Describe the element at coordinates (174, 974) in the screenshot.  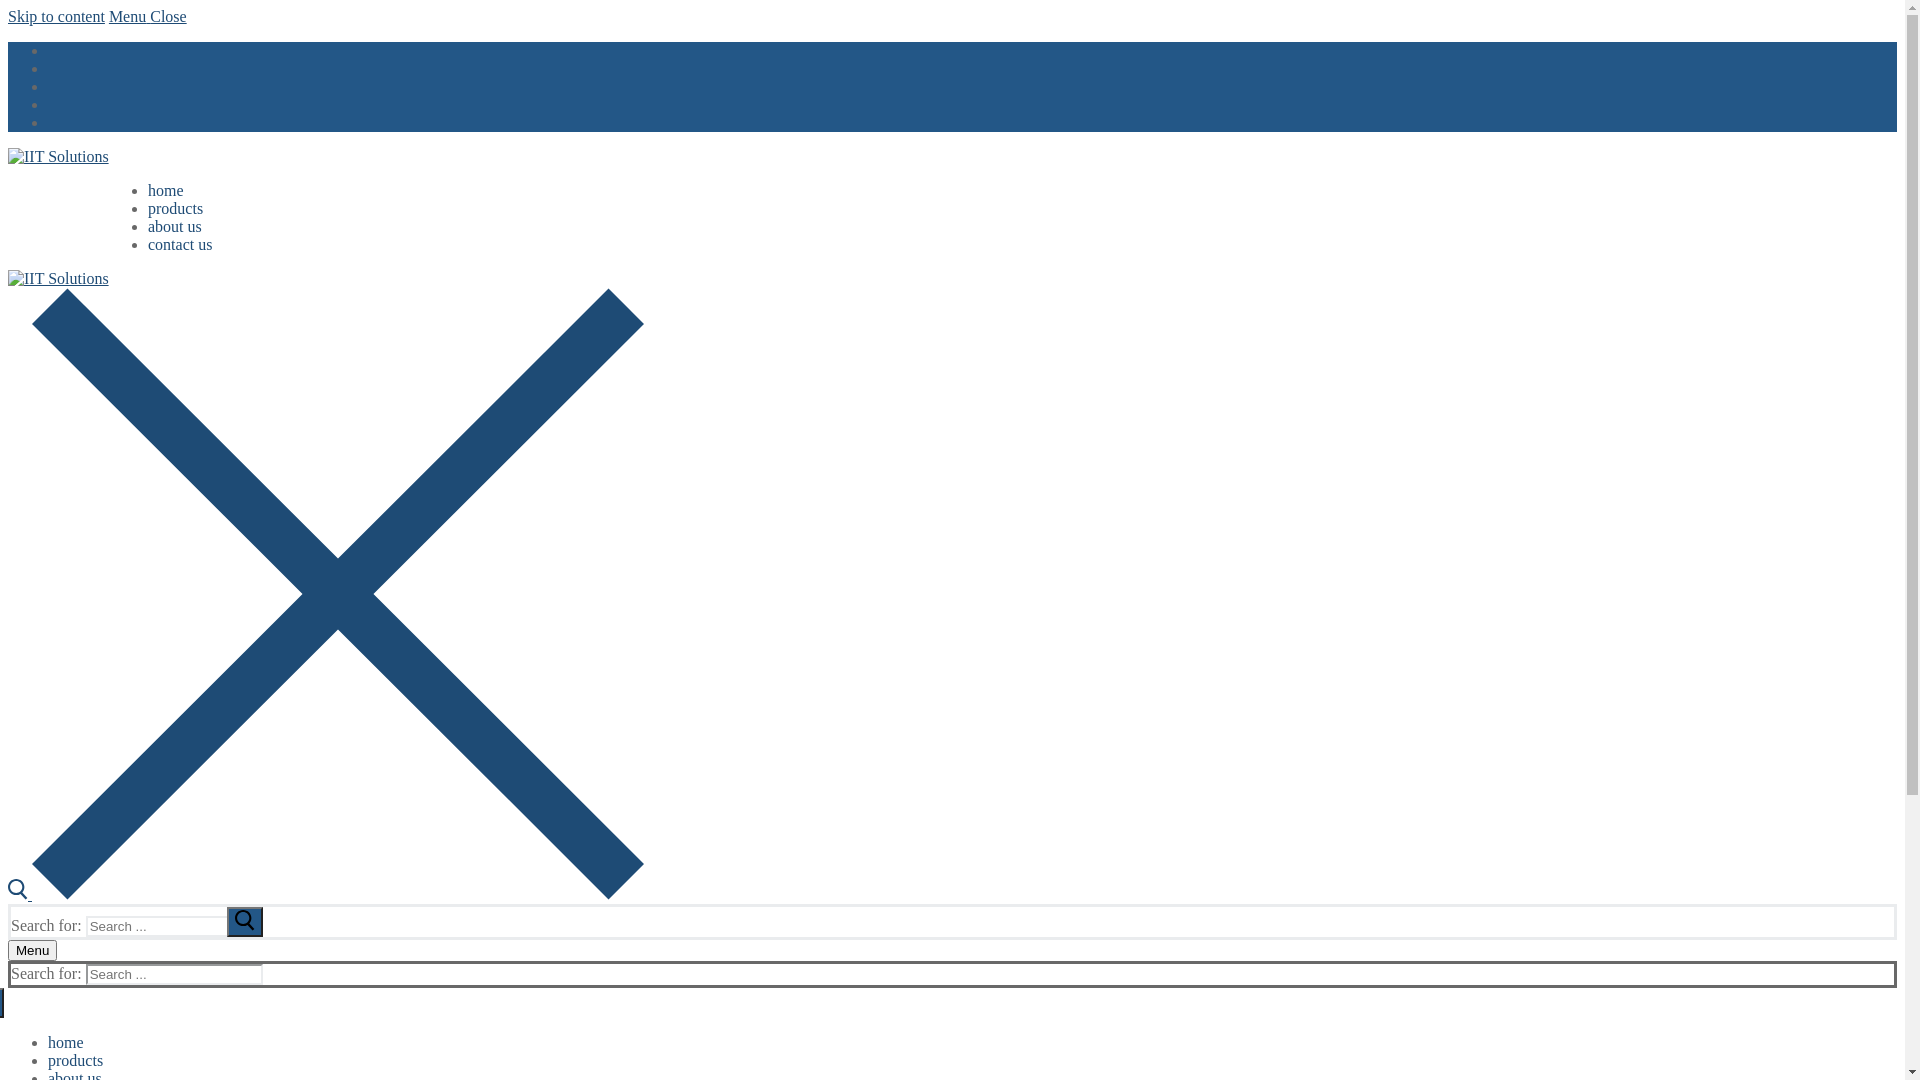
I see `Search for:` at that location.